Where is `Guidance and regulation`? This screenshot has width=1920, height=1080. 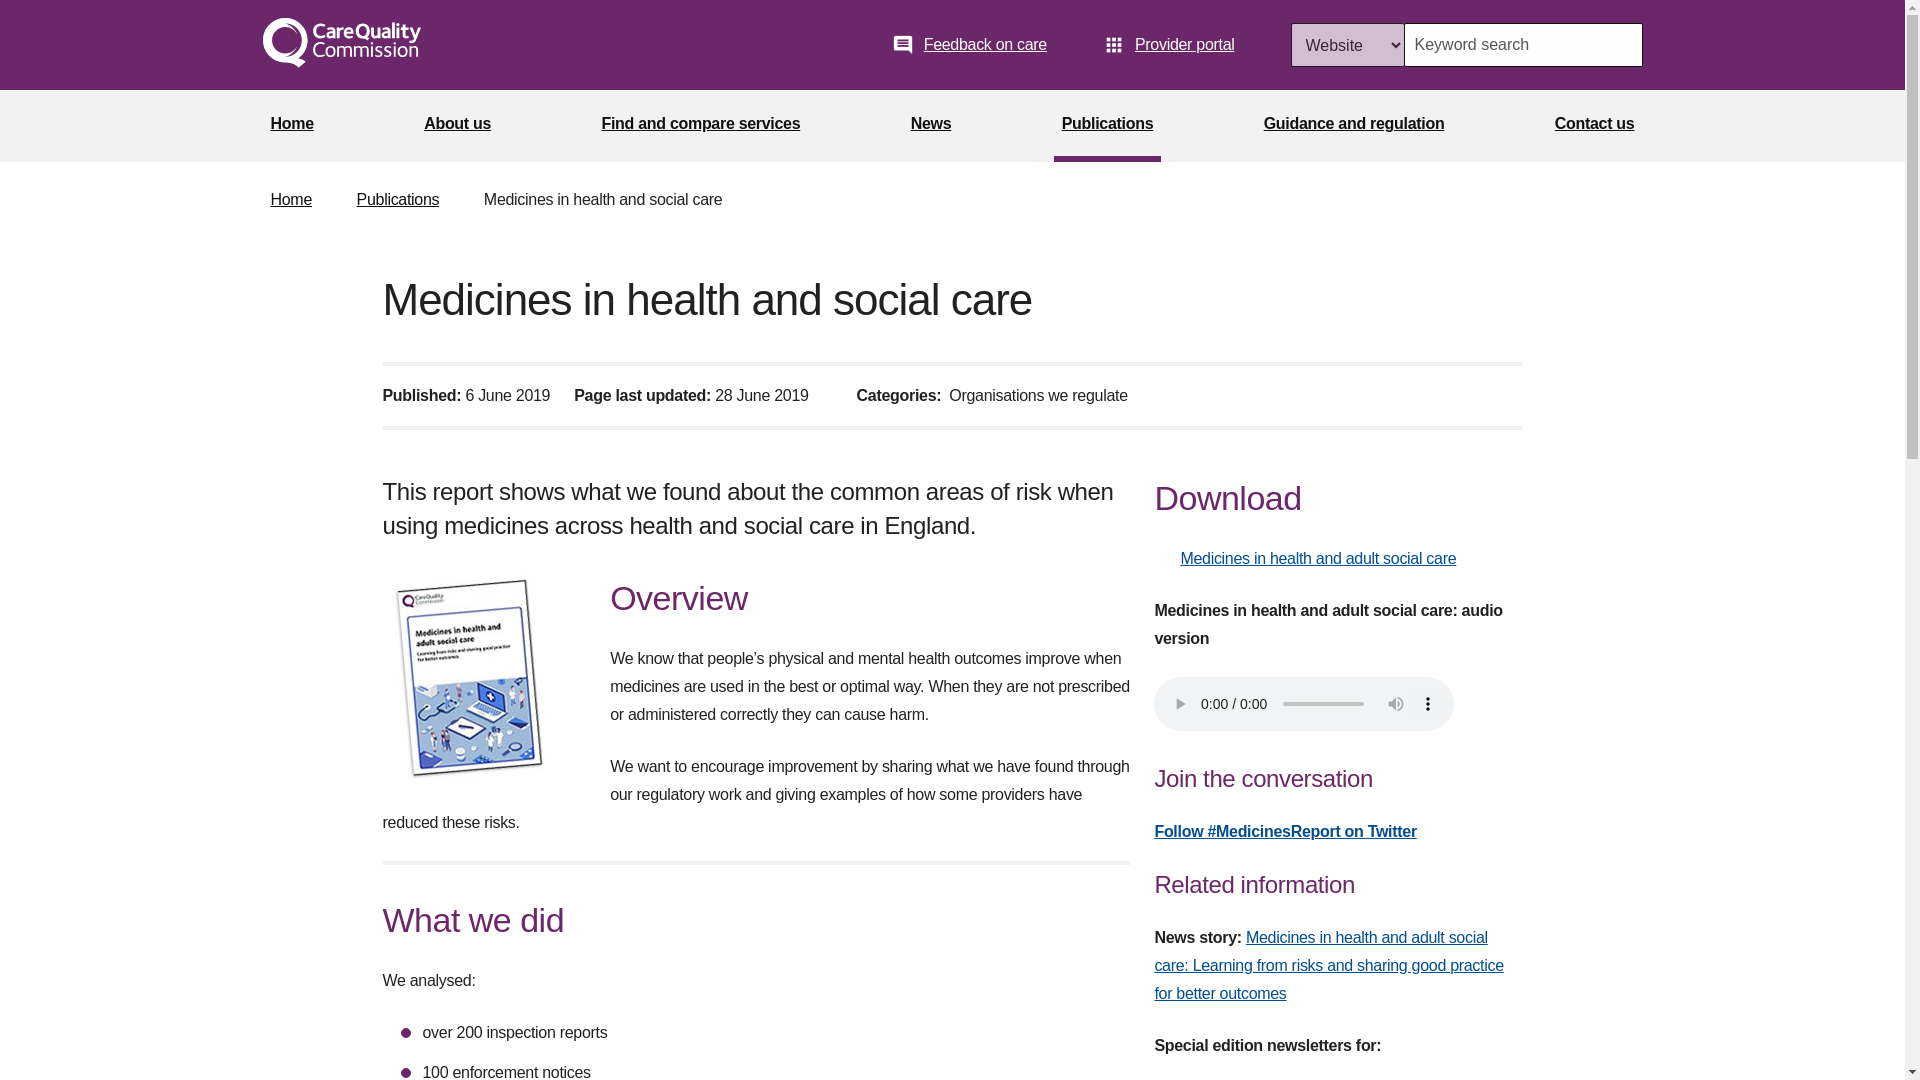
Guidance and regulation is located at coordinates (1354, 126).